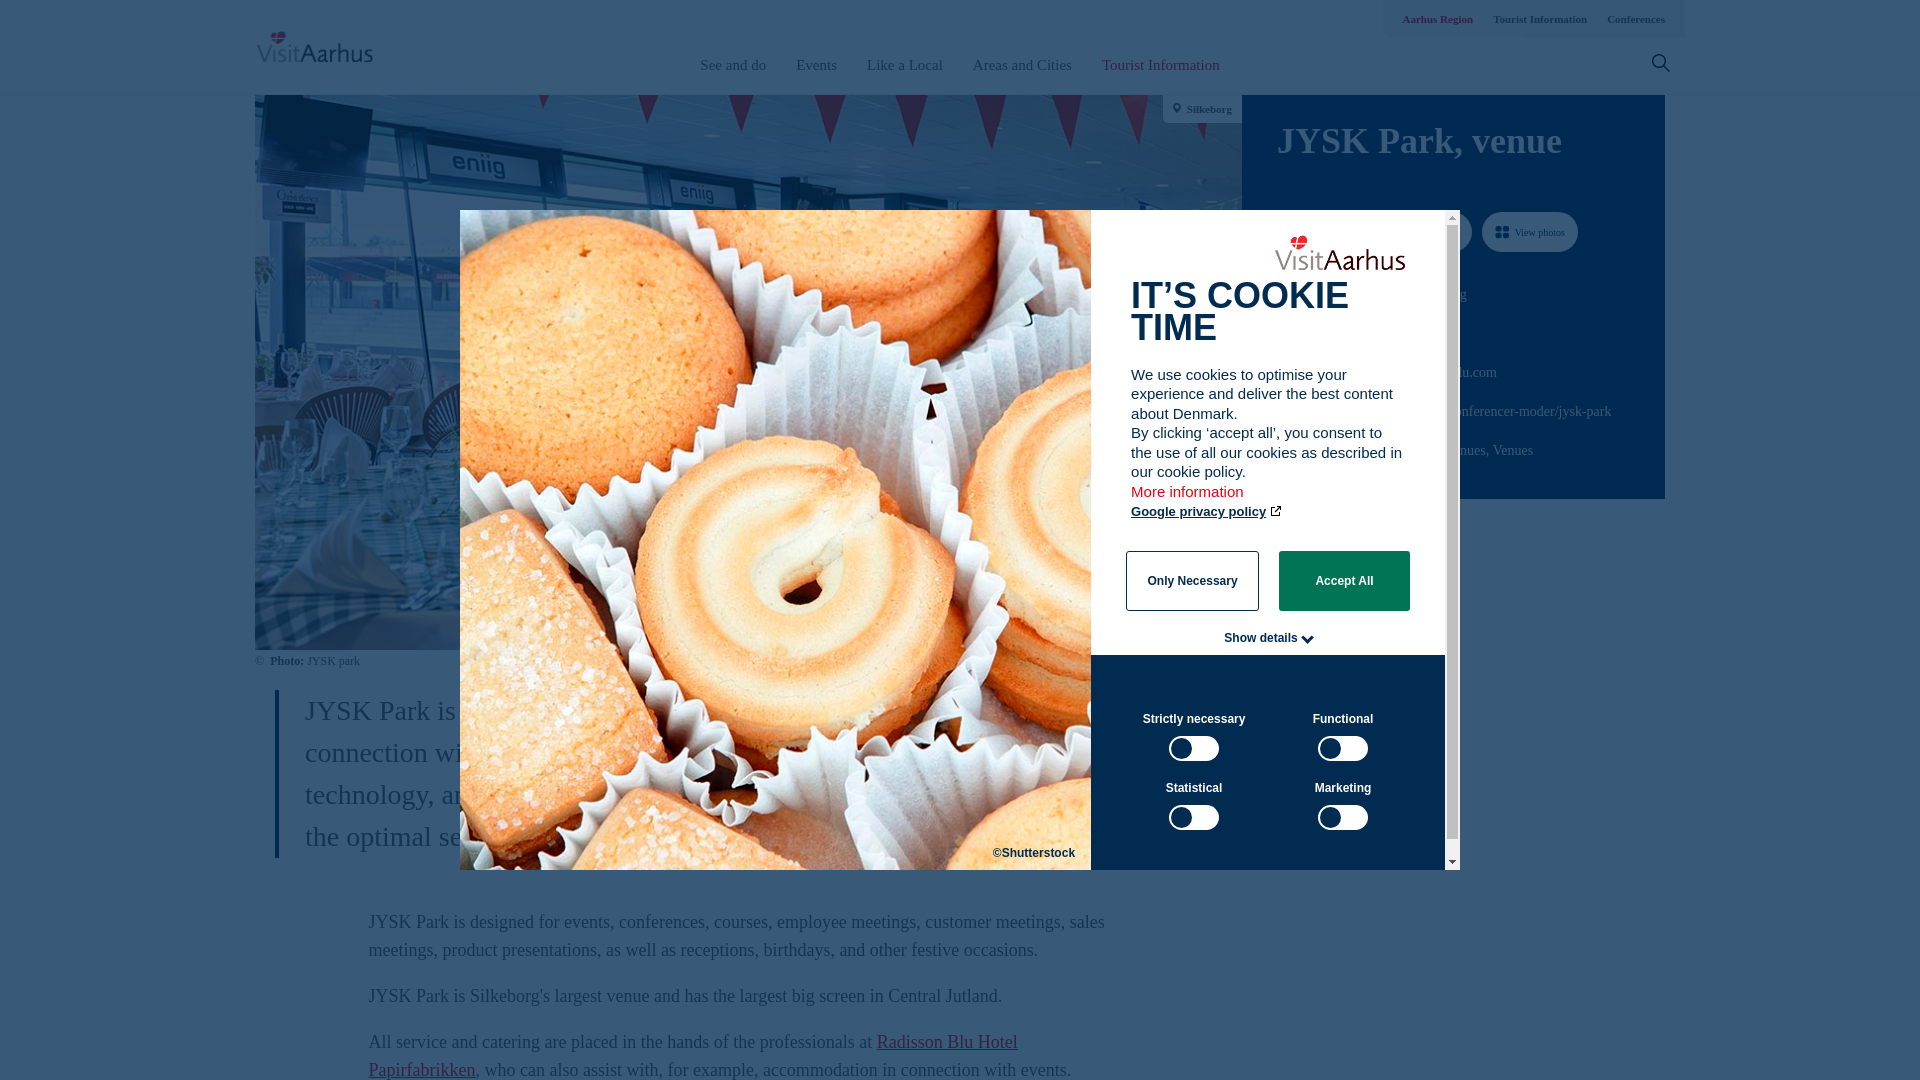 The height and width of the screenshot is (1080, 1920). Describe the element at coordinates (1260, 637) in the screenshot. I see `Show details` at that location.